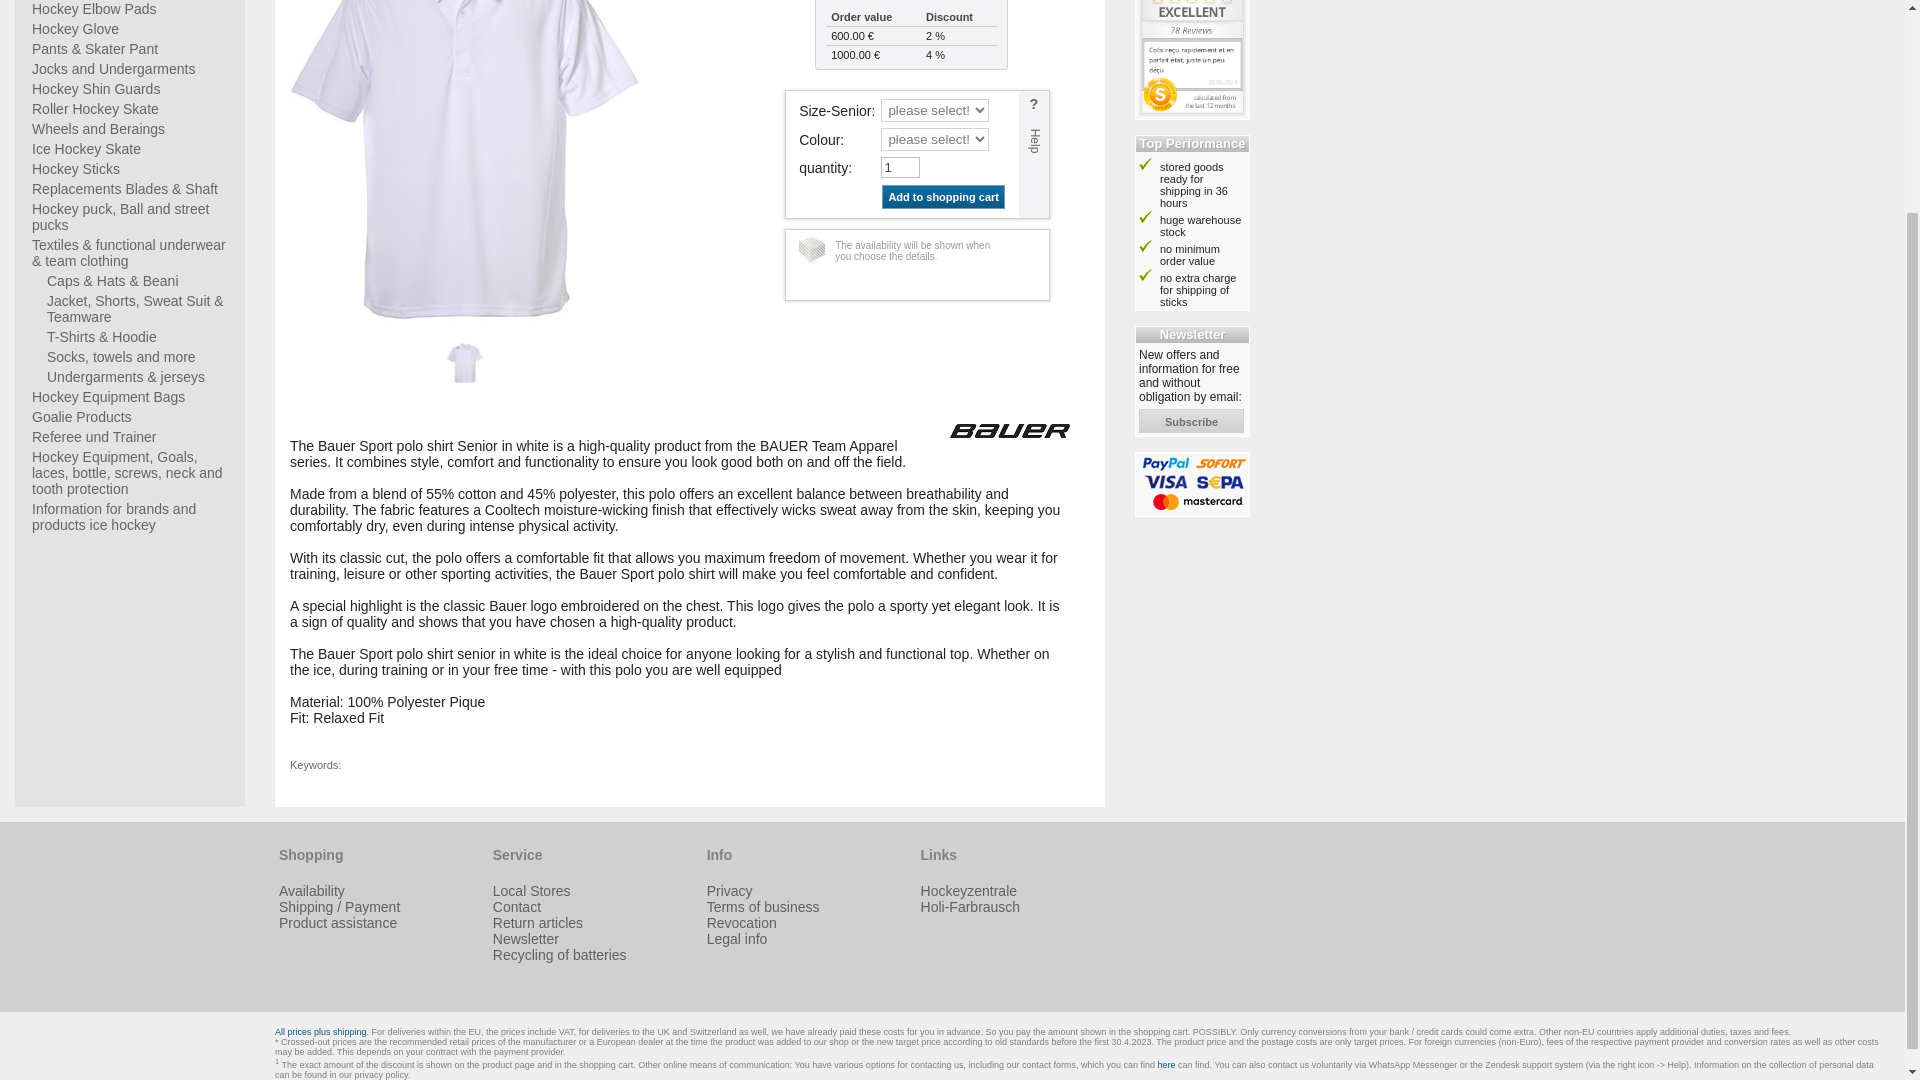  I want to click on 1, so click(900, 167).